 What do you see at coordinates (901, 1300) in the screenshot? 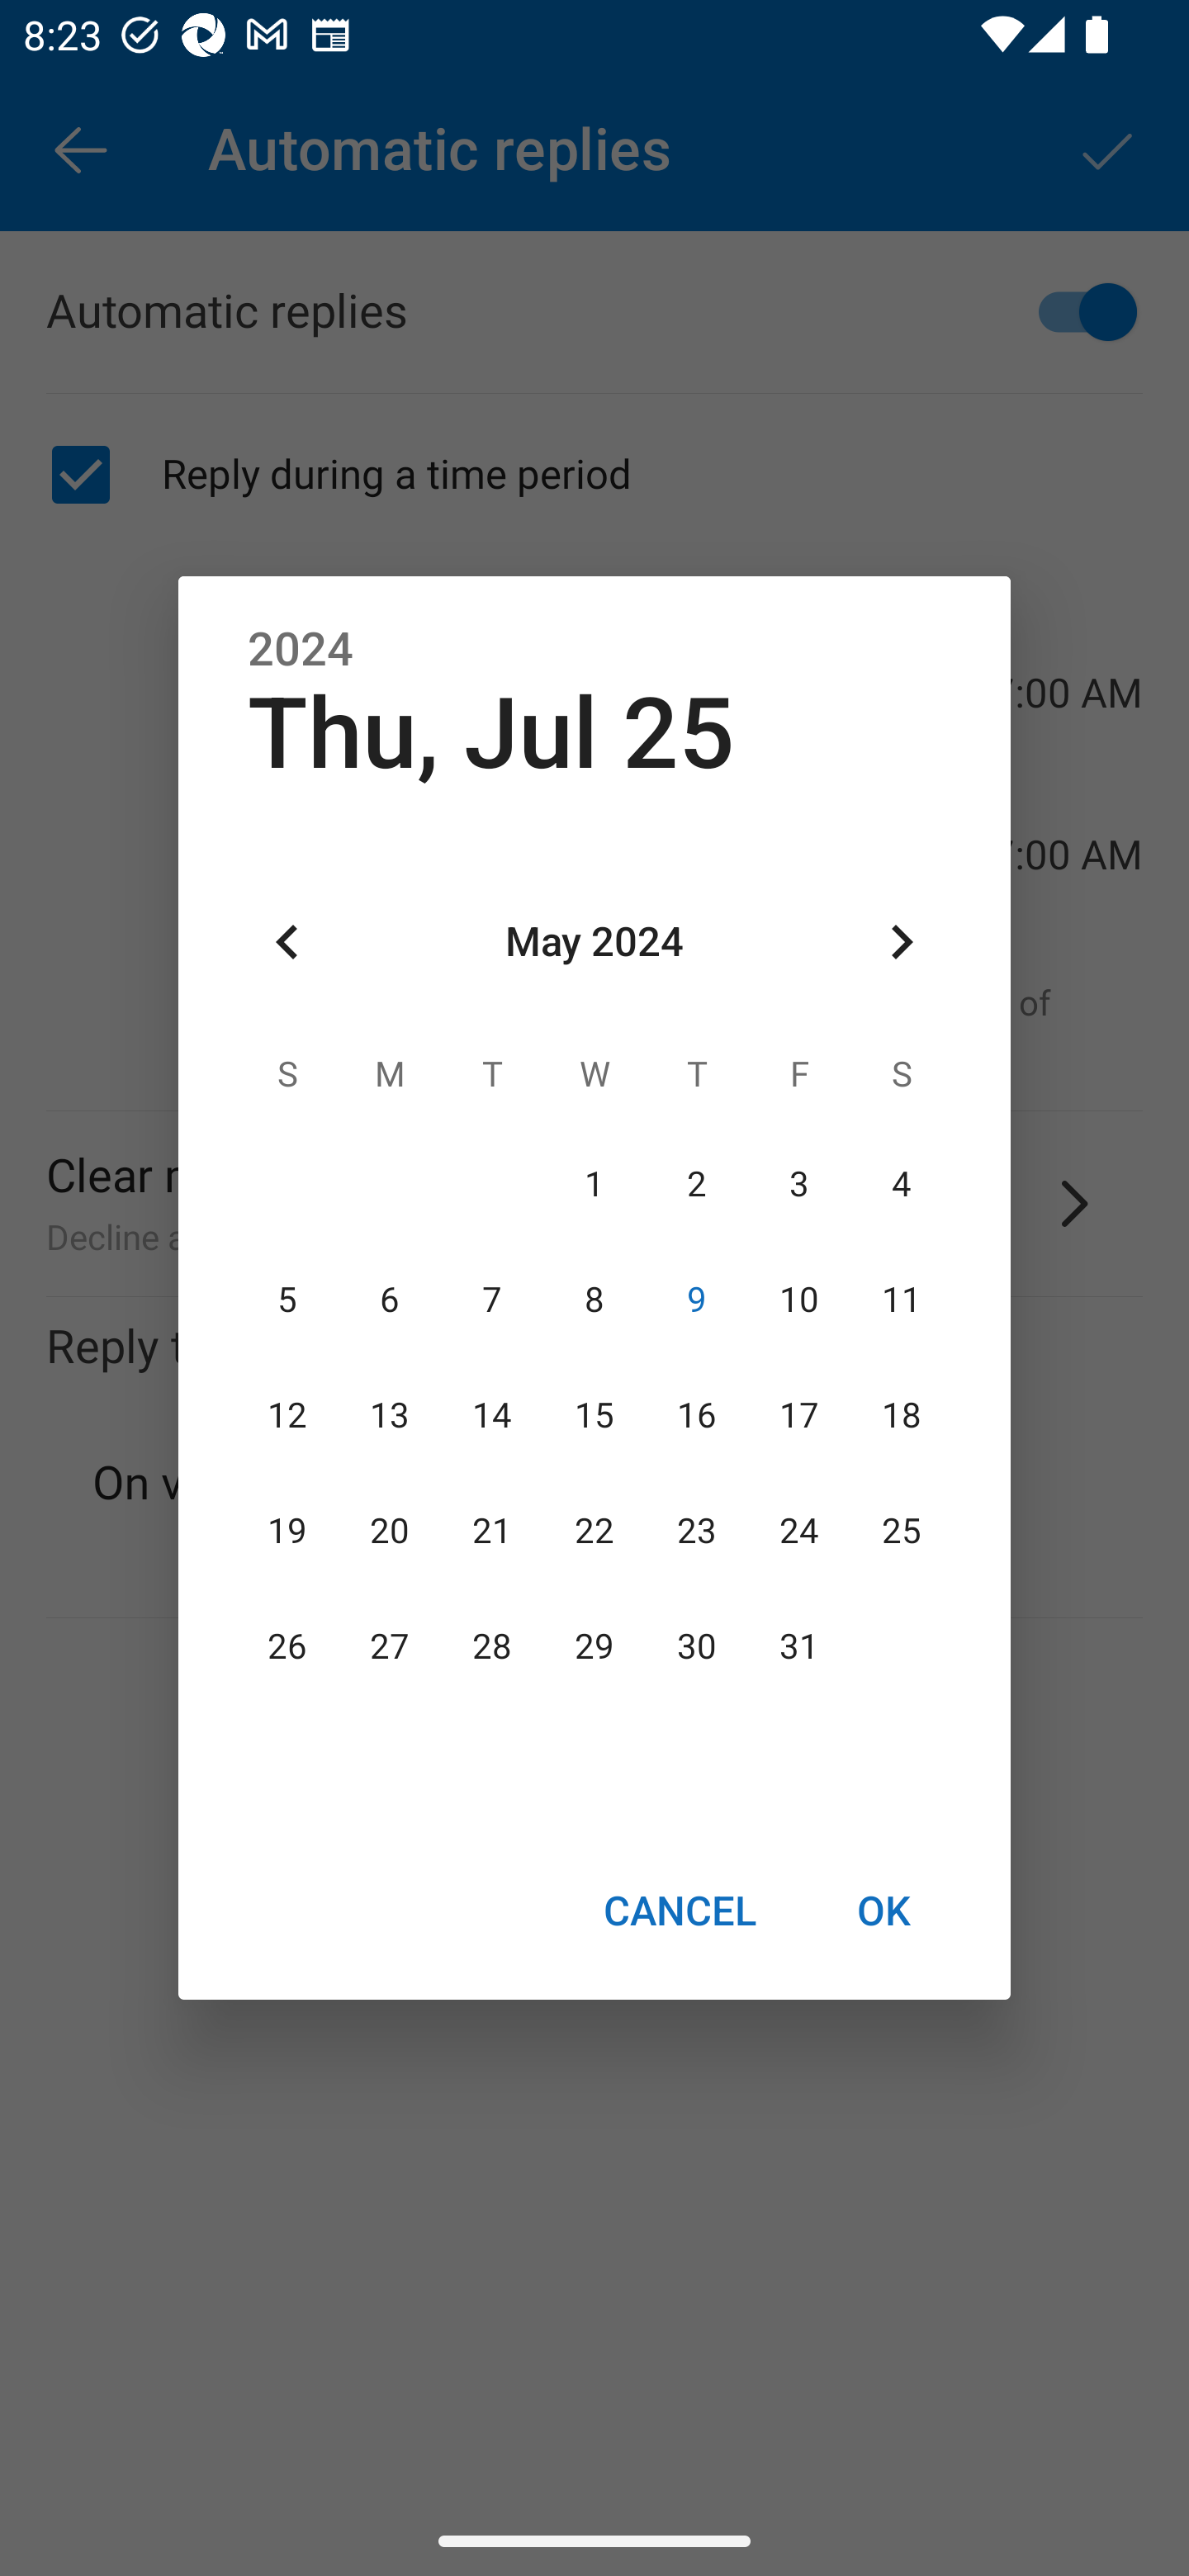
I see `11 11 May 2024` at bounding box center [901, 1300].